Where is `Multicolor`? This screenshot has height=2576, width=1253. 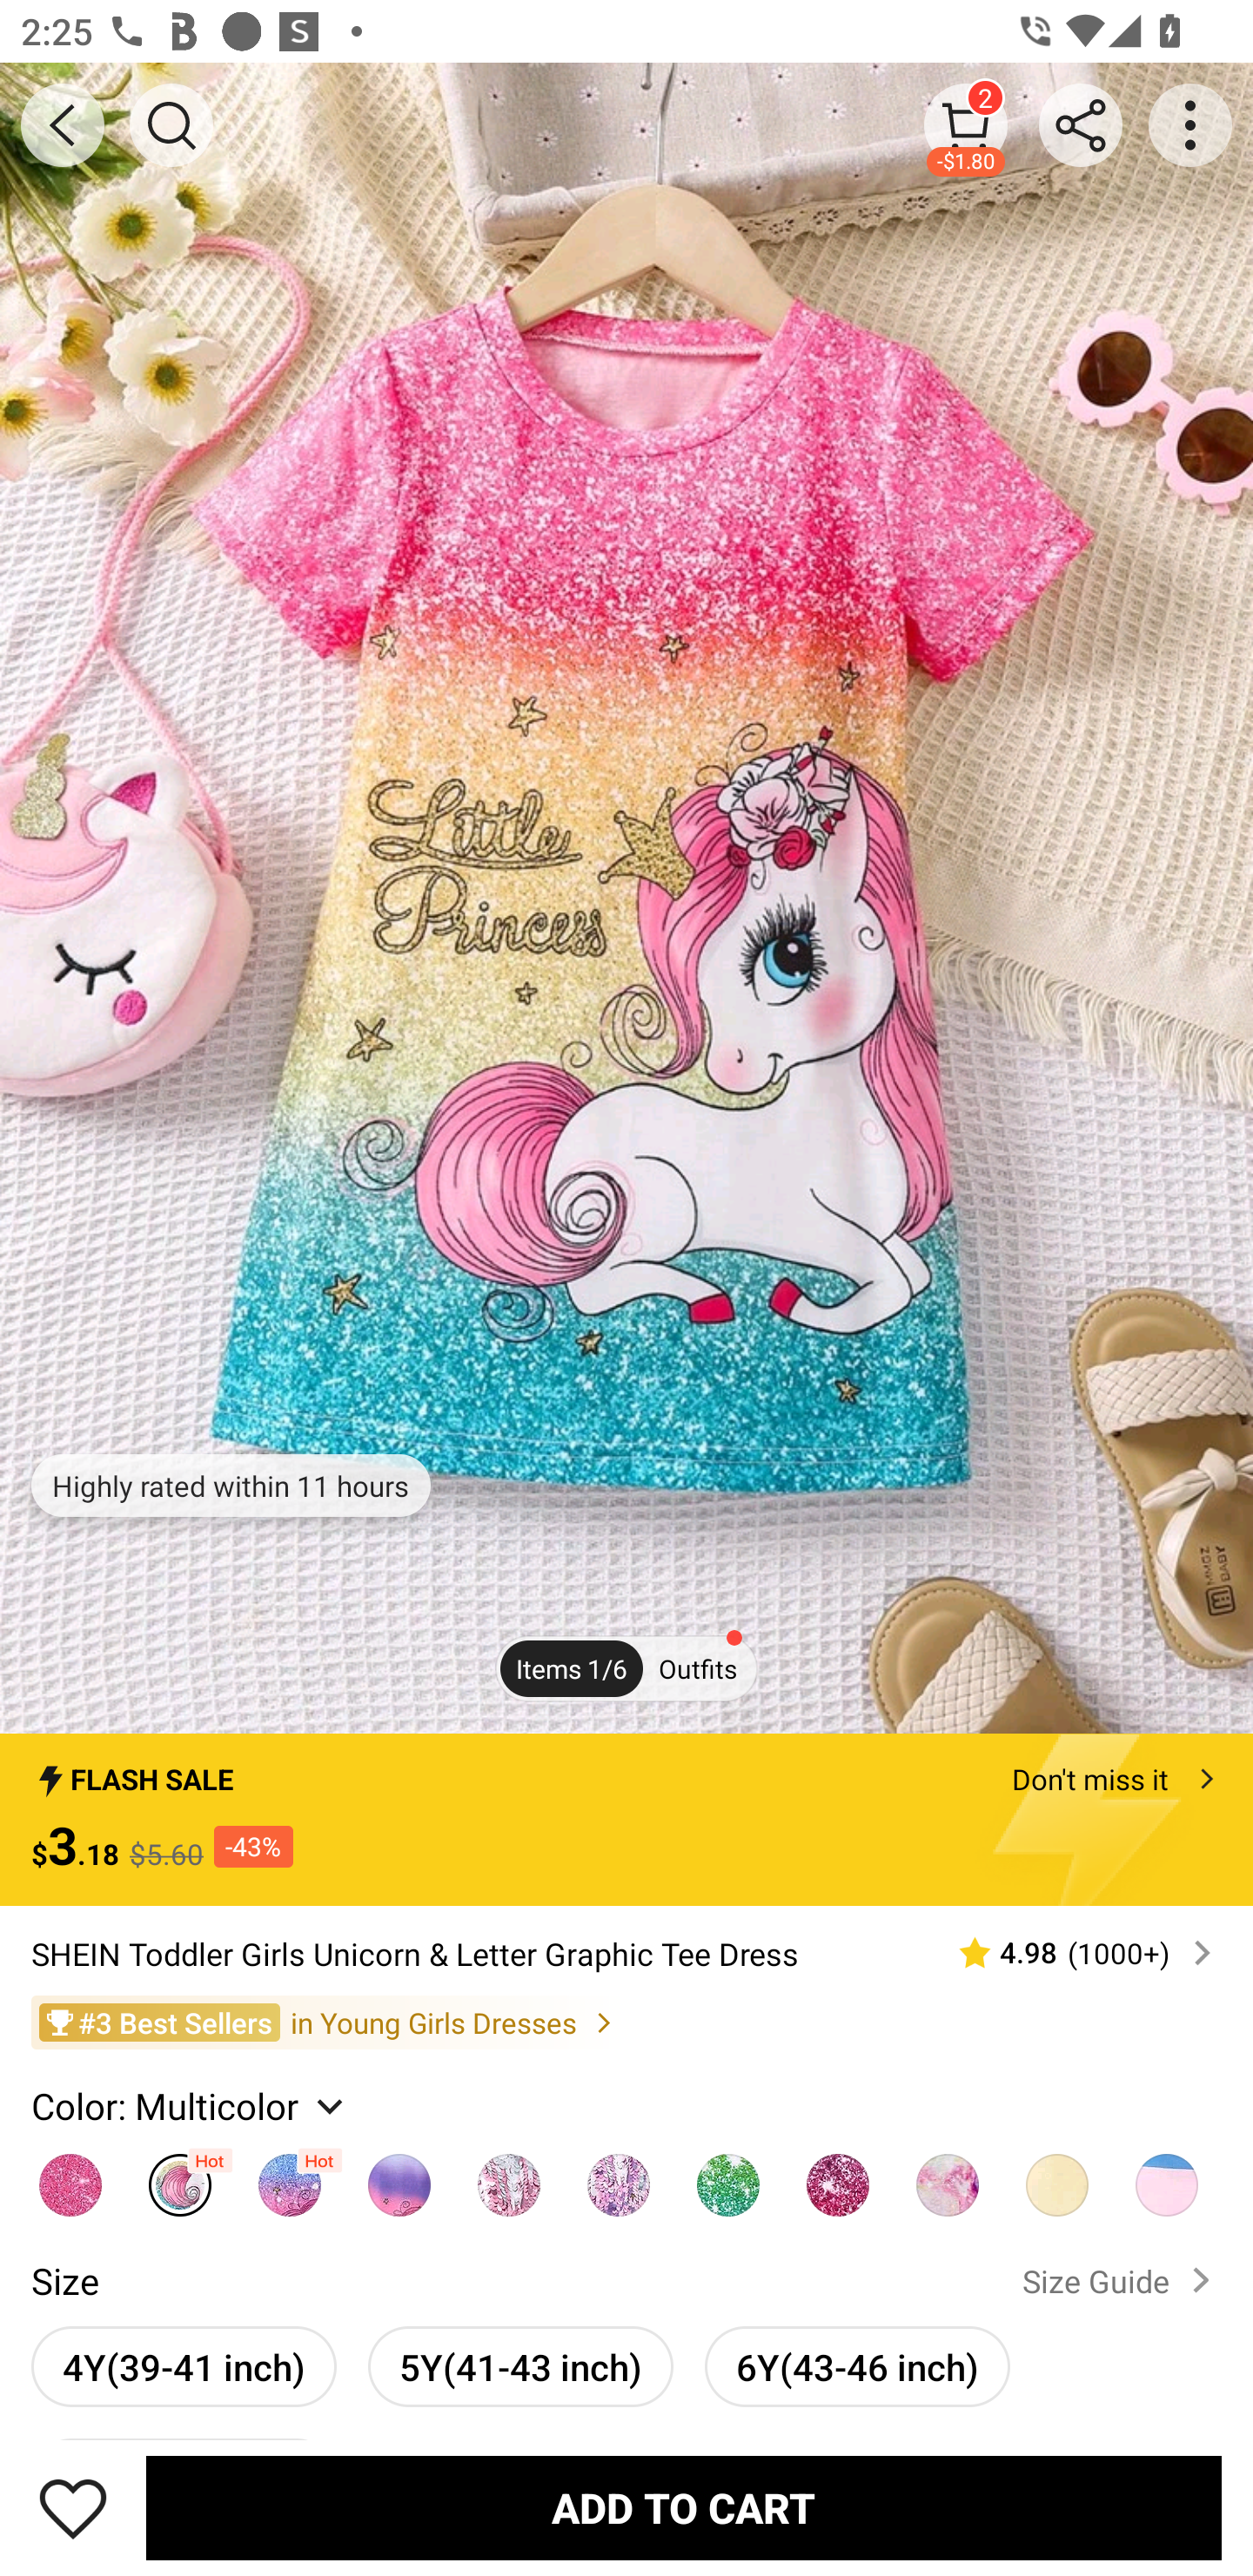 Multicolor is located at coordinates (399, 2177).